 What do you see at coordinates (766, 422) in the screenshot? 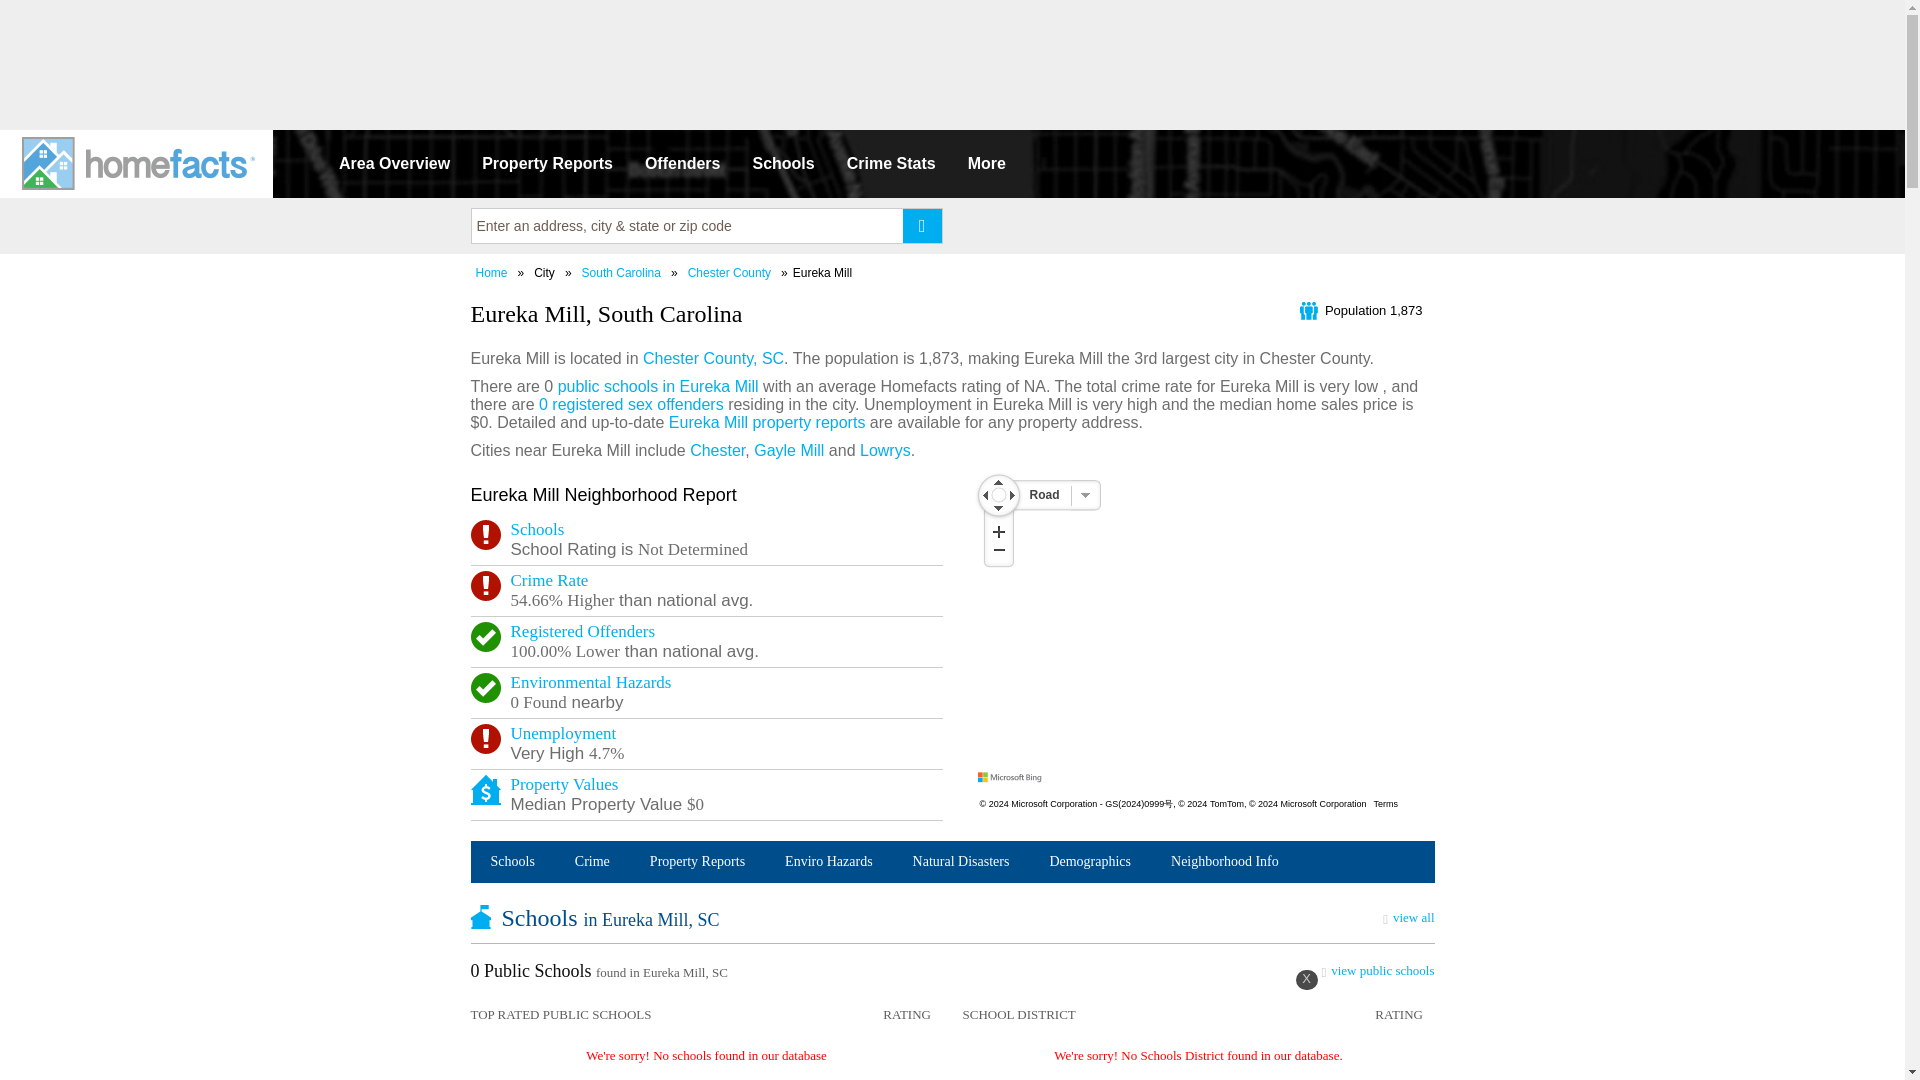
I see `Eureka Mill property reports` at bounding box center [766, 422].